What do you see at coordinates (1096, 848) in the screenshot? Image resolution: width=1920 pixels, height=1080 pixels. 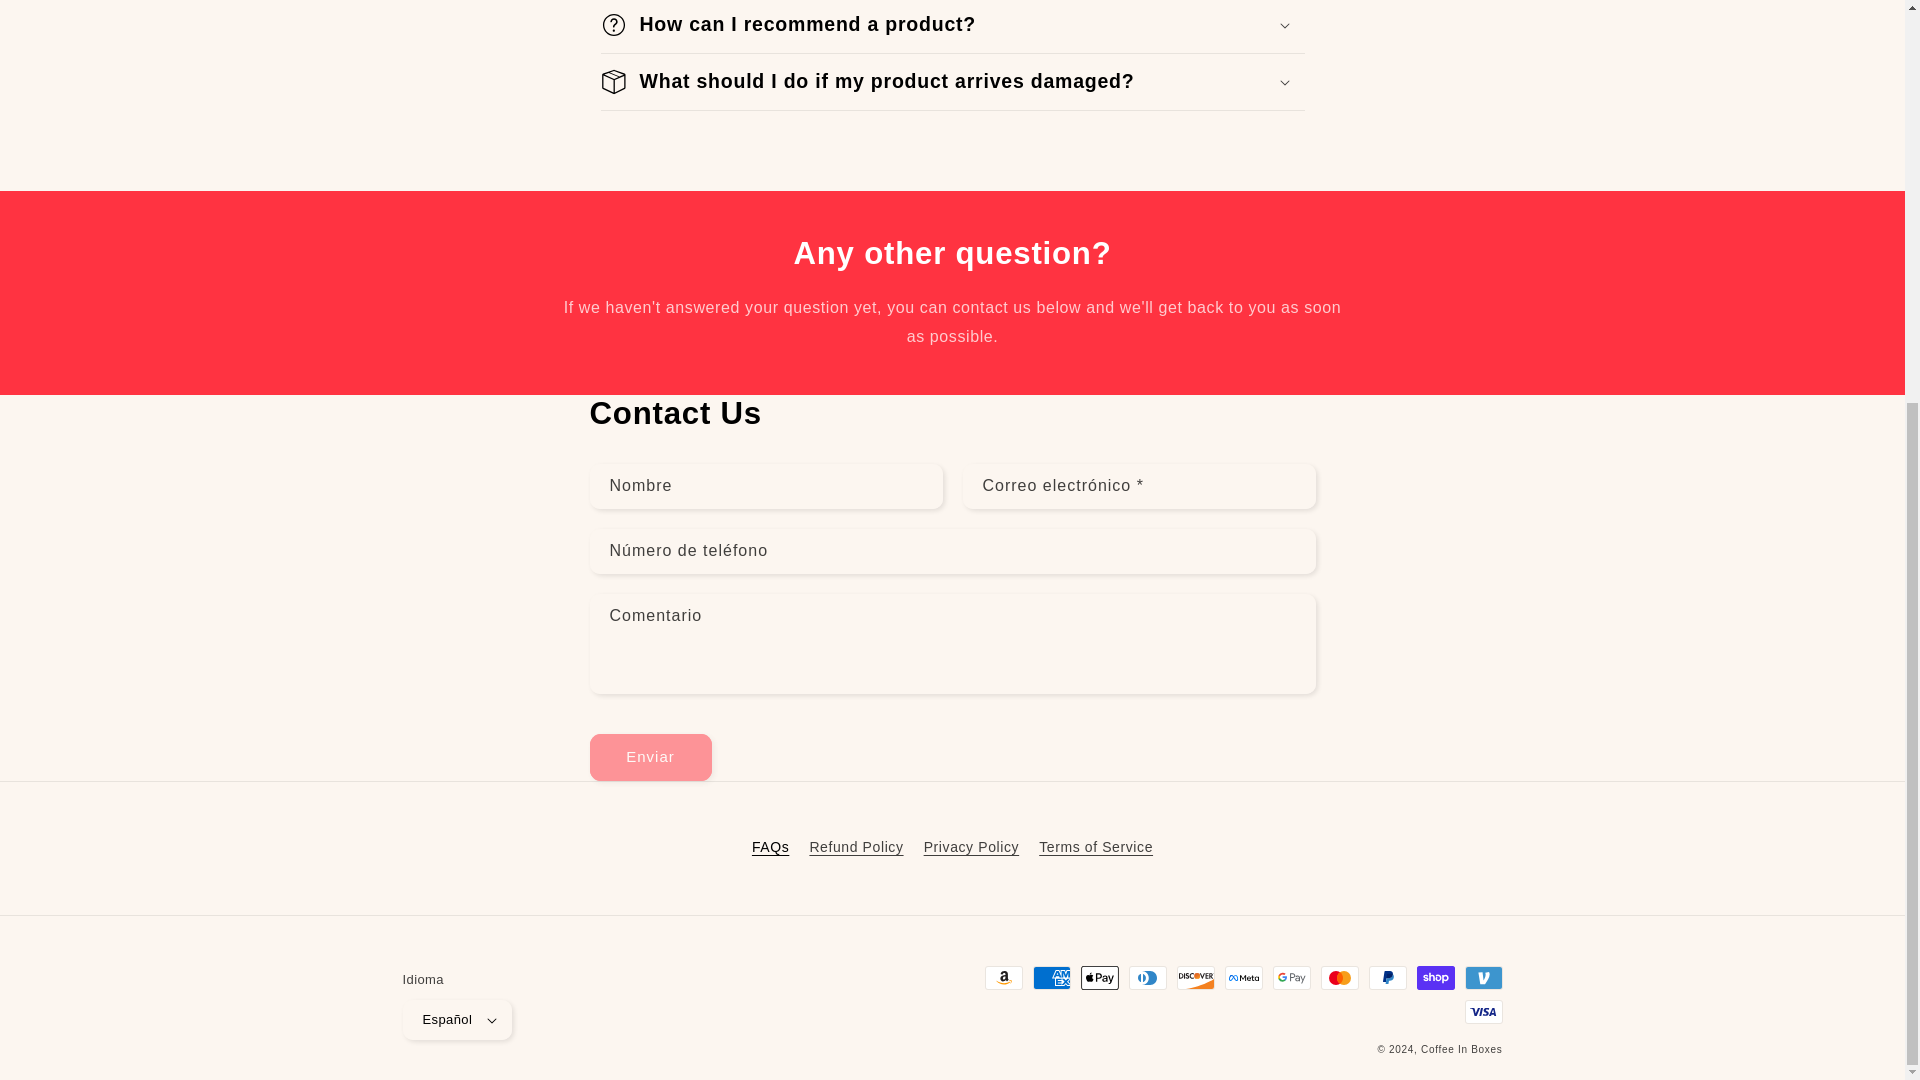 I see `Terms of Service` at bounding box center [1096, 848].